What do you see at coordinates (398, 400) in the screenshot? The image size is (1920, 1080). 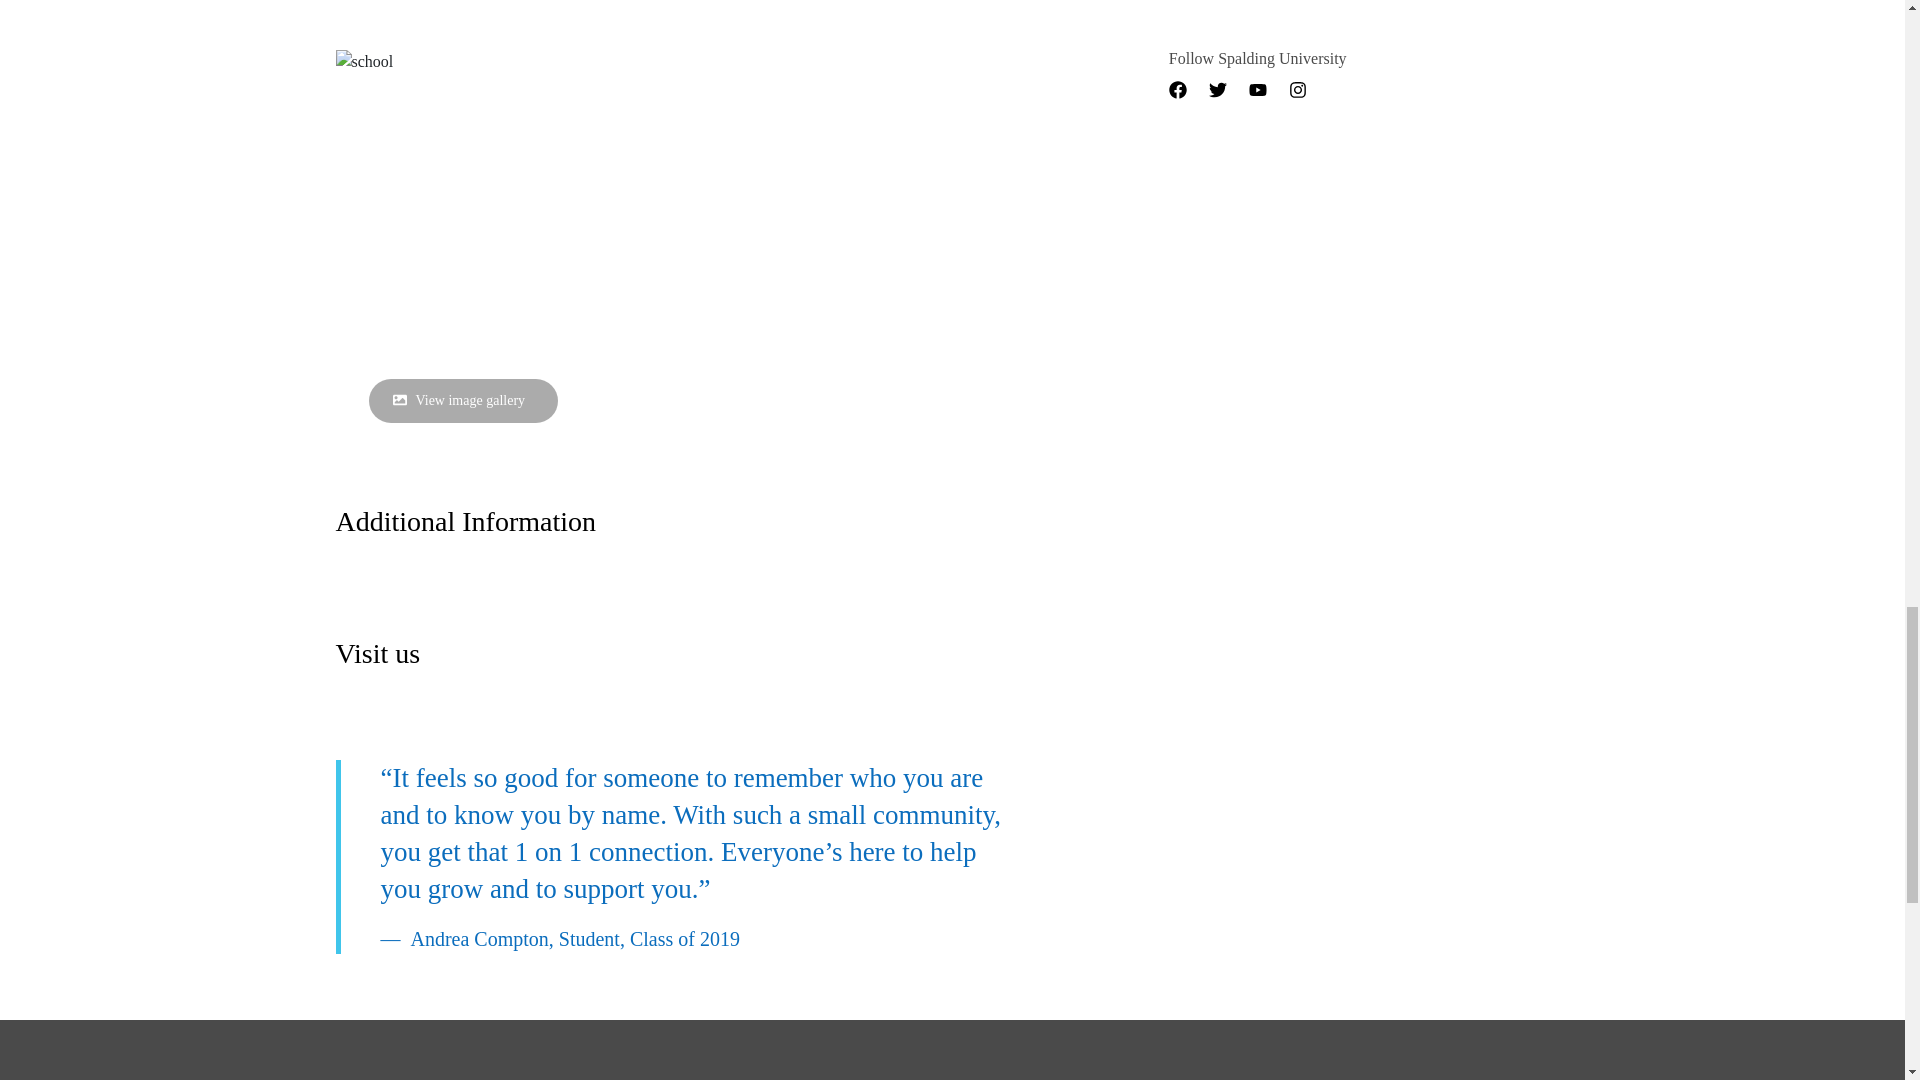 I see `Image icon` at bounding box center [398, 400].